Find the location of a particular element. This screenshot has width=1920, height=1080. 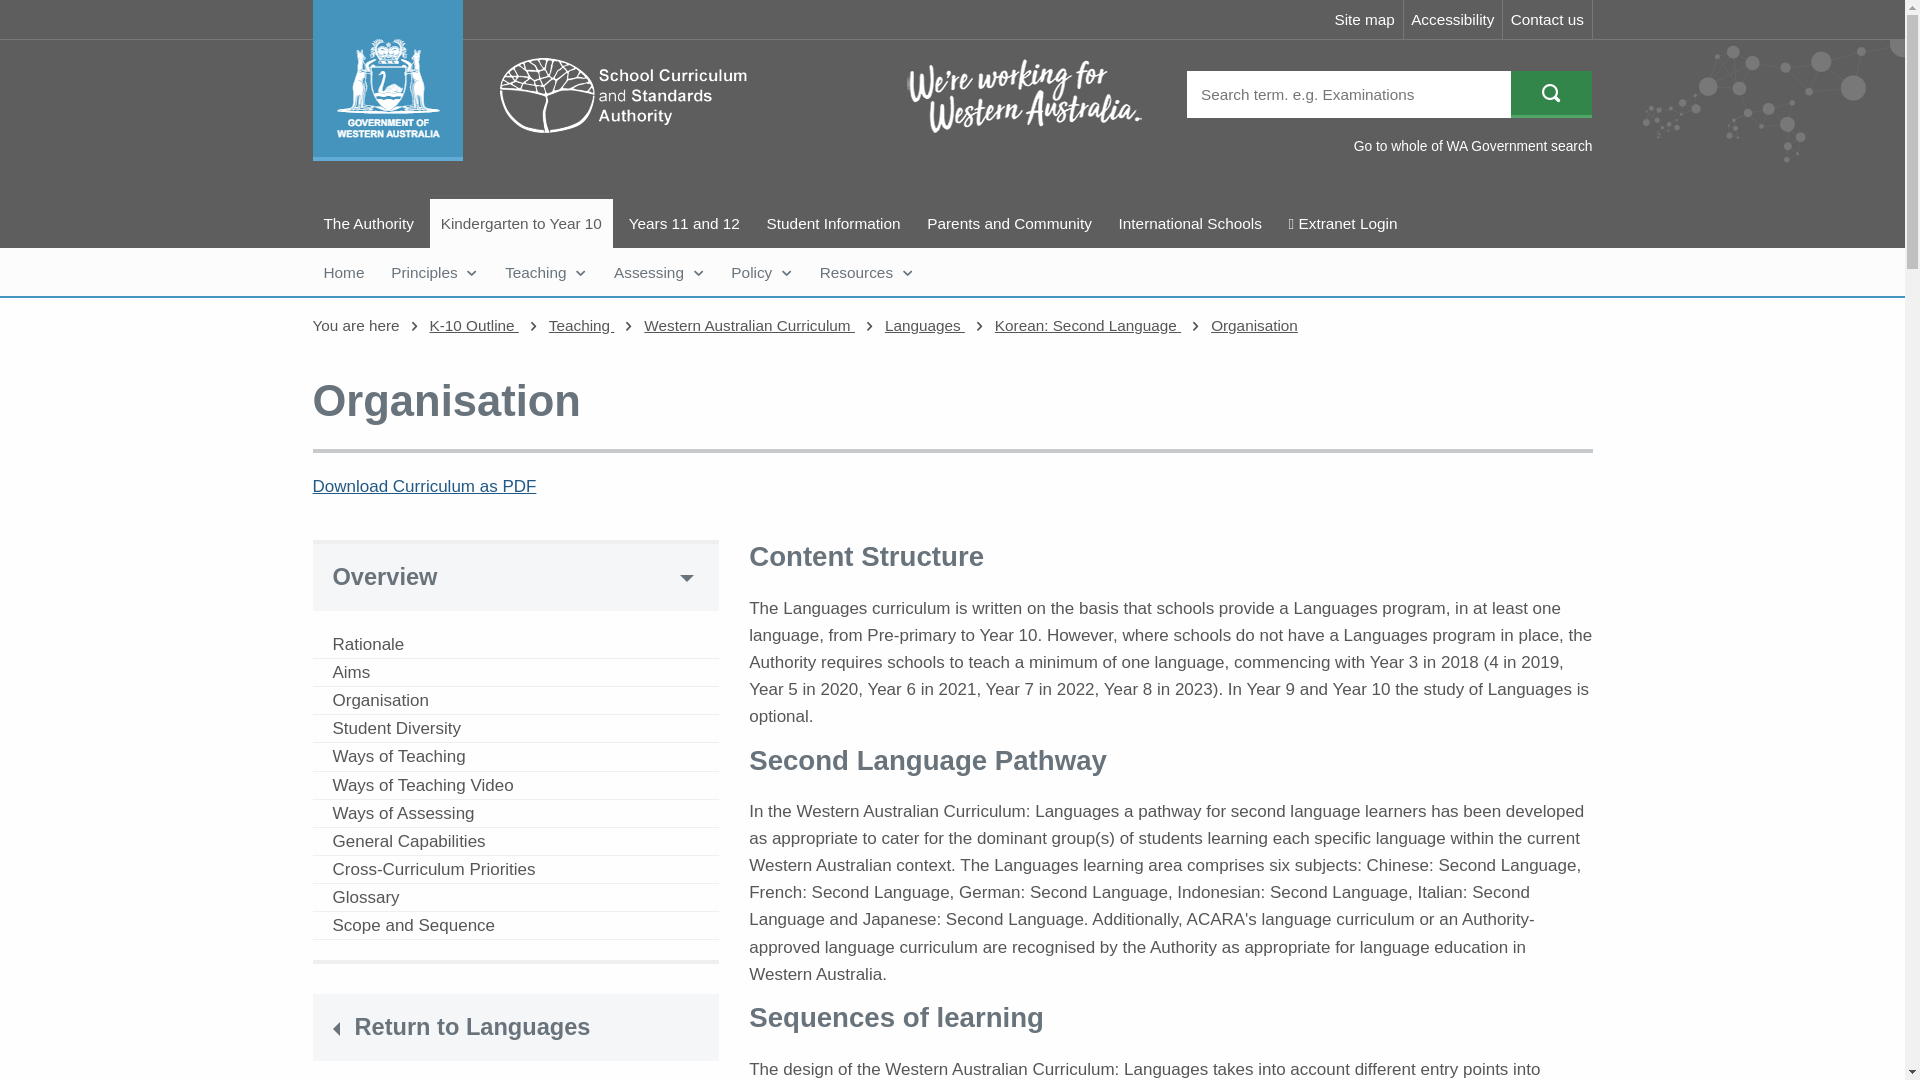

Contact us is located at coordinates (1547, 19).